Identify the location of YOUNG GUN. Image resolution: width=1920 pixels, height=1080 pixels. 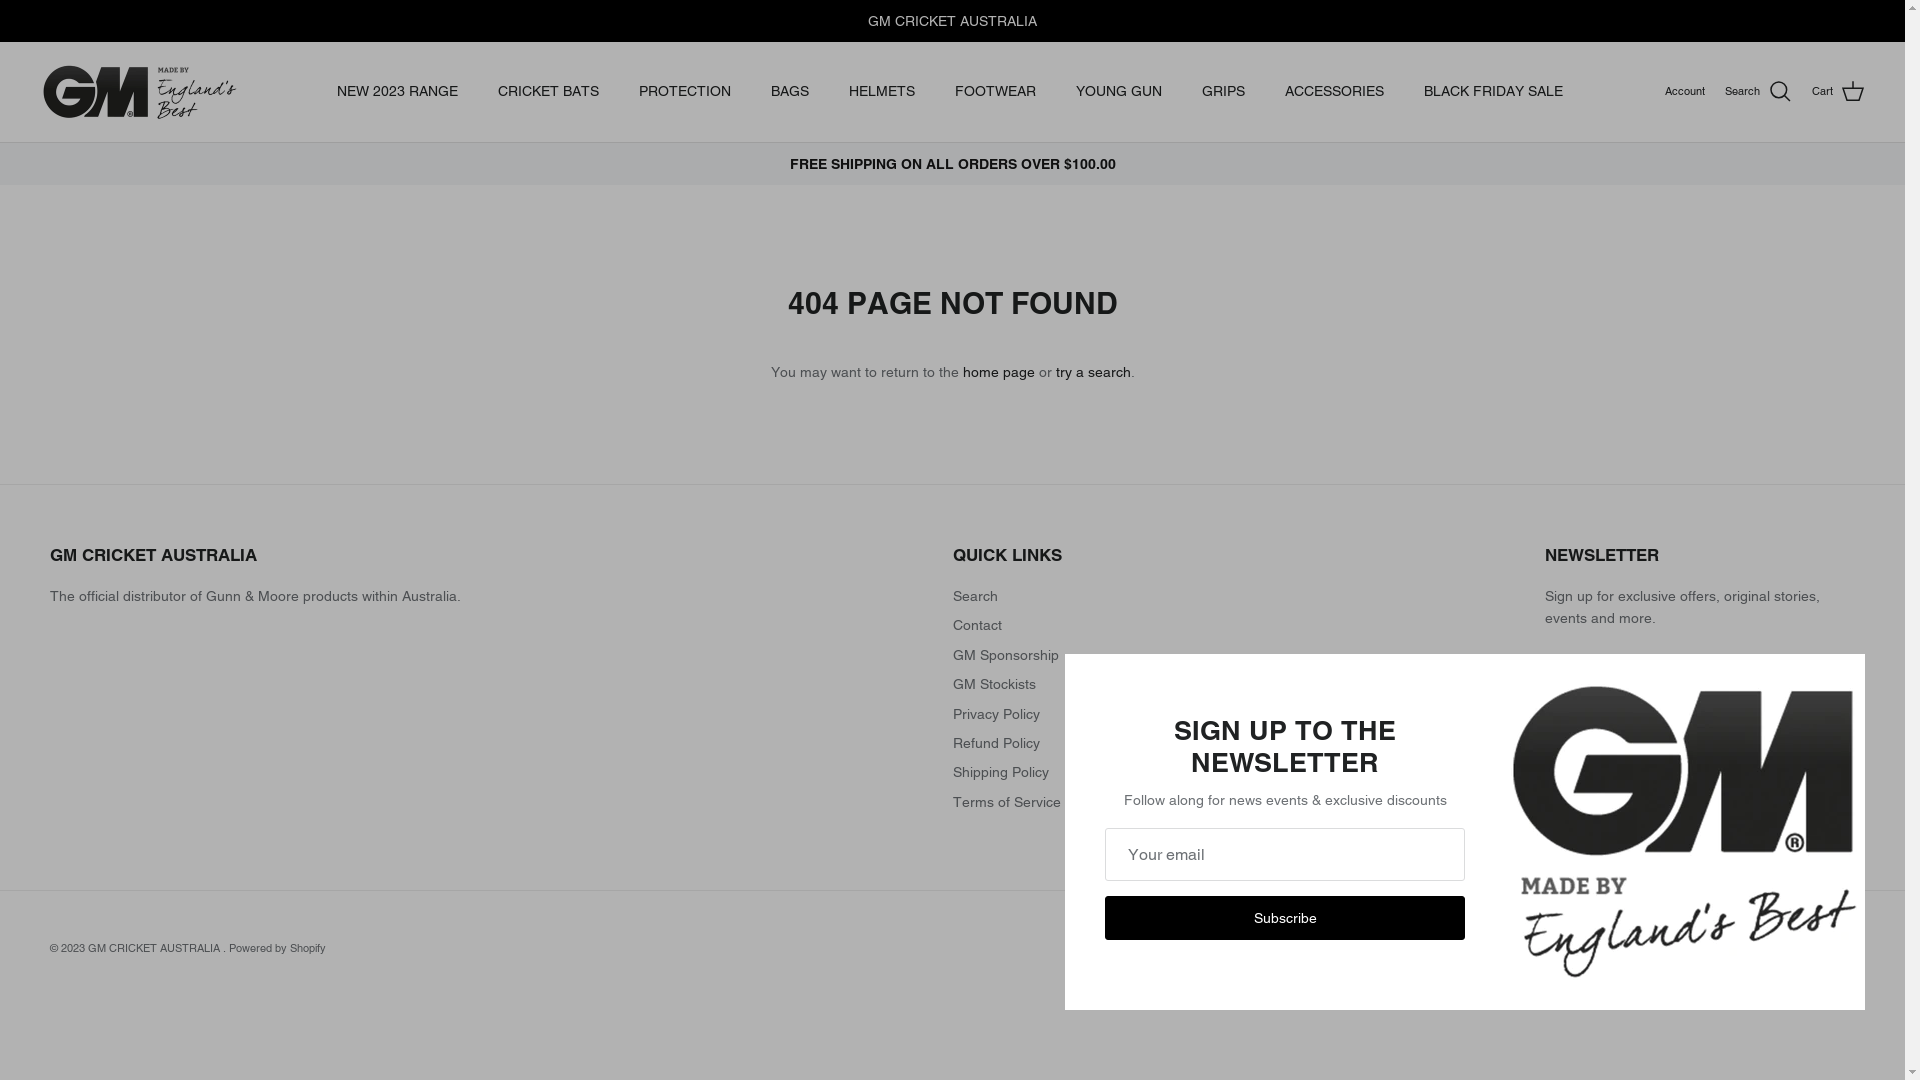
(1119, 92).